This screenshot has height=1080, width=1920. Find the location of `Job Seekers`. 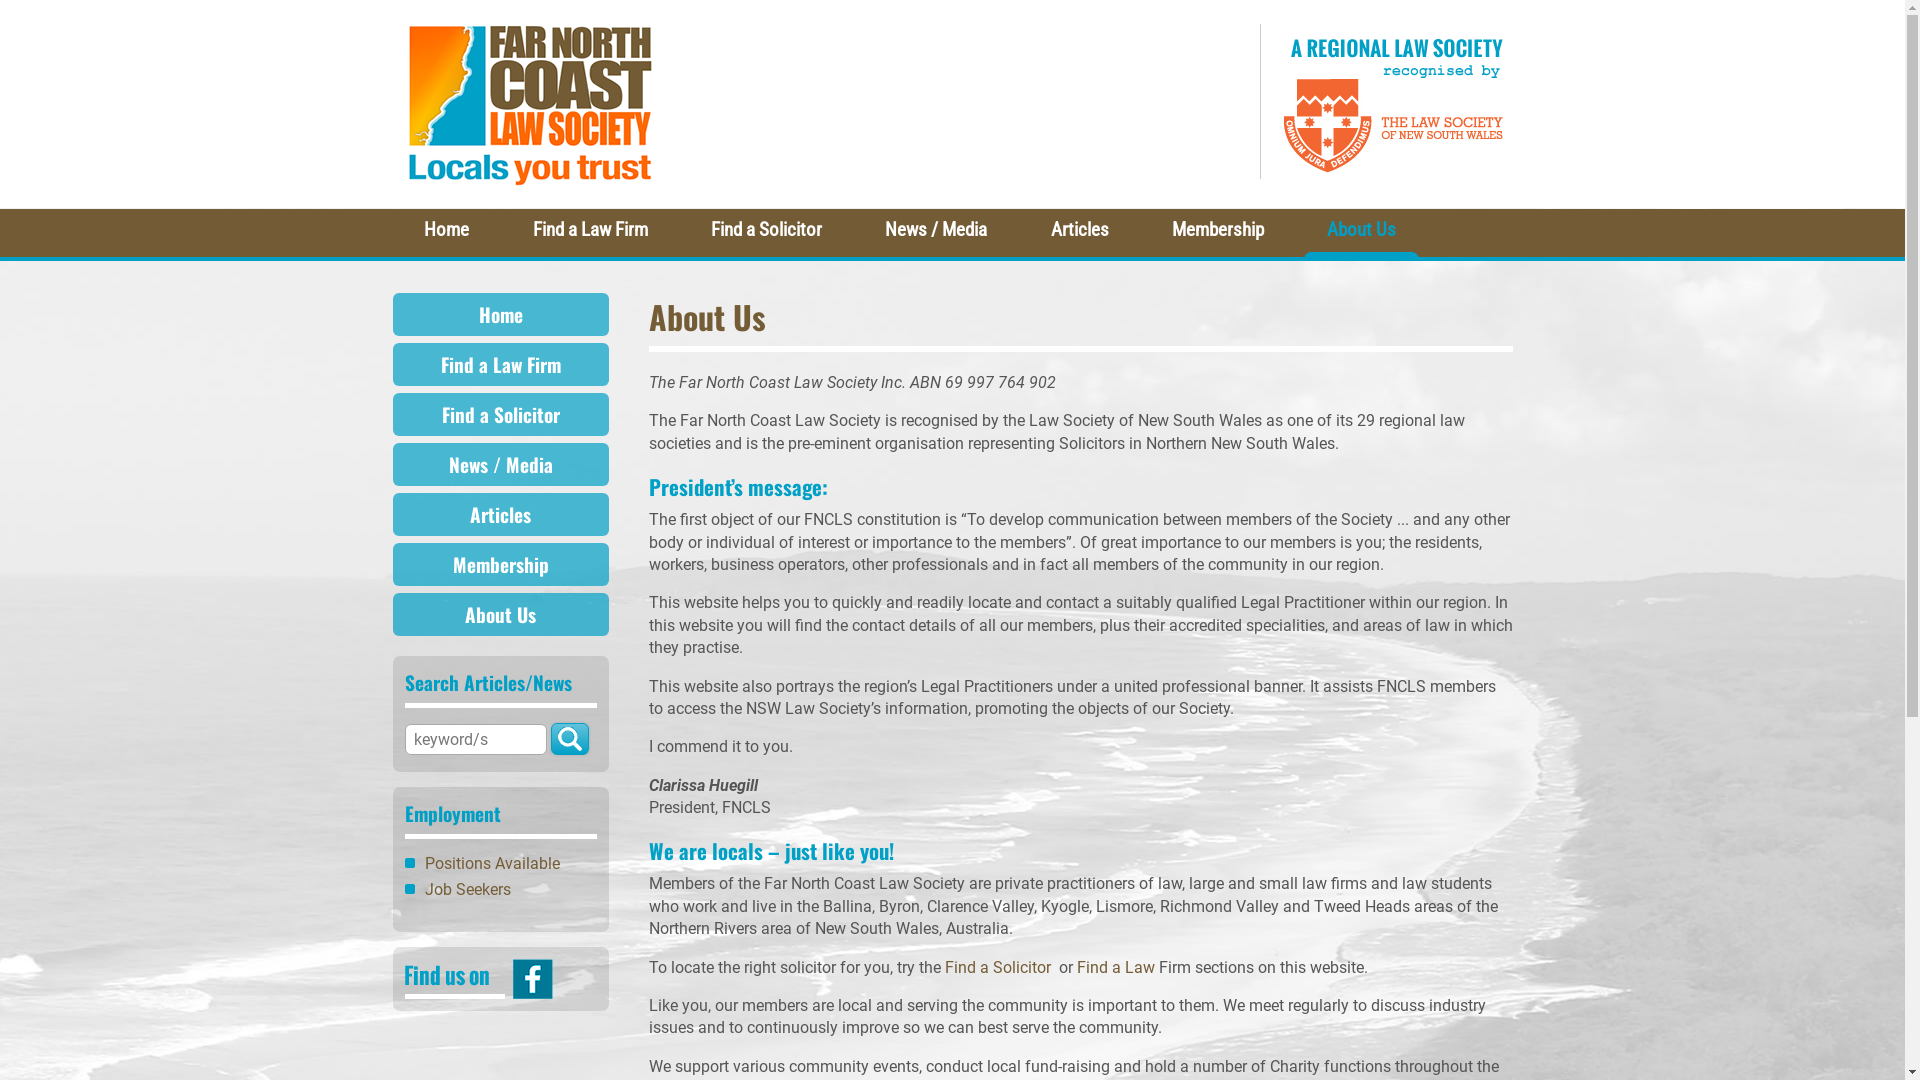

Job Seekers is located at coordinates (467, 890).